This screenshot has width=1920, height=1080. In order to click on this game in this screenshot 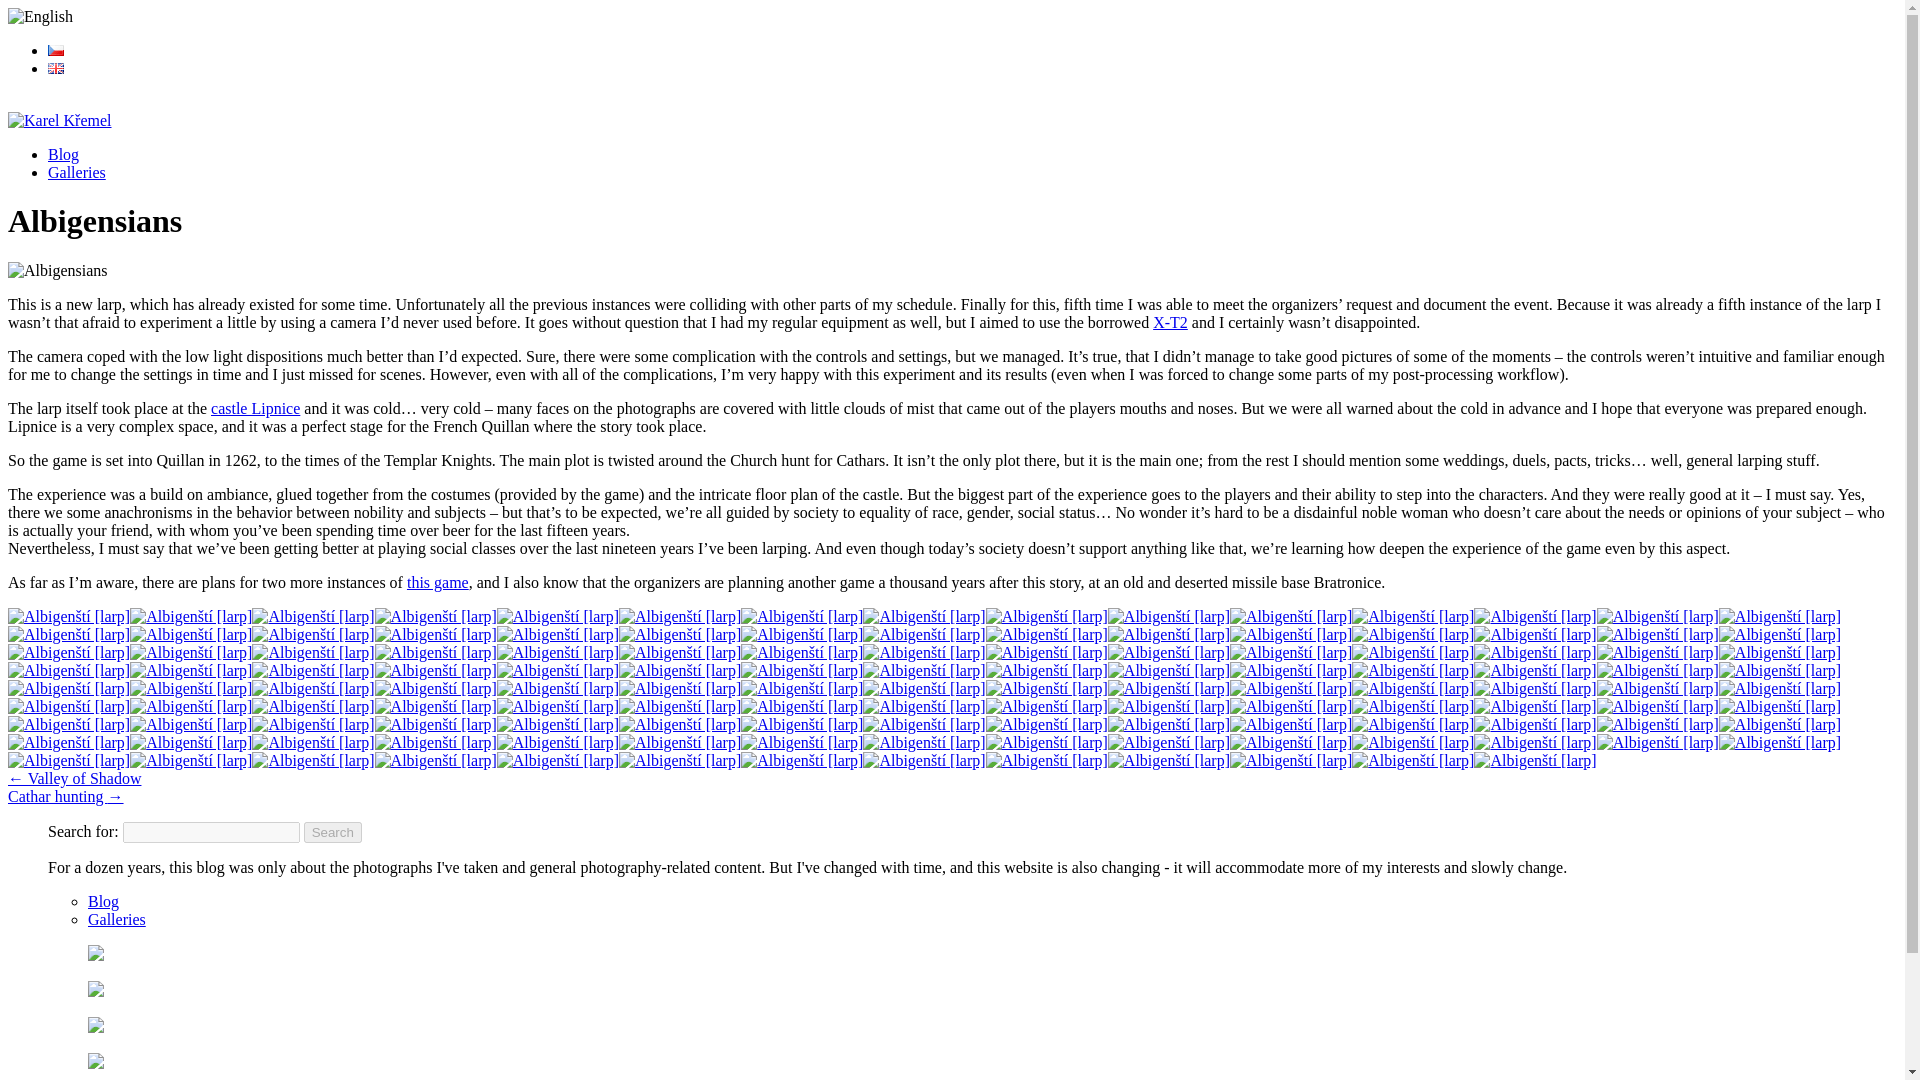, I will do `click(438, 582)`.